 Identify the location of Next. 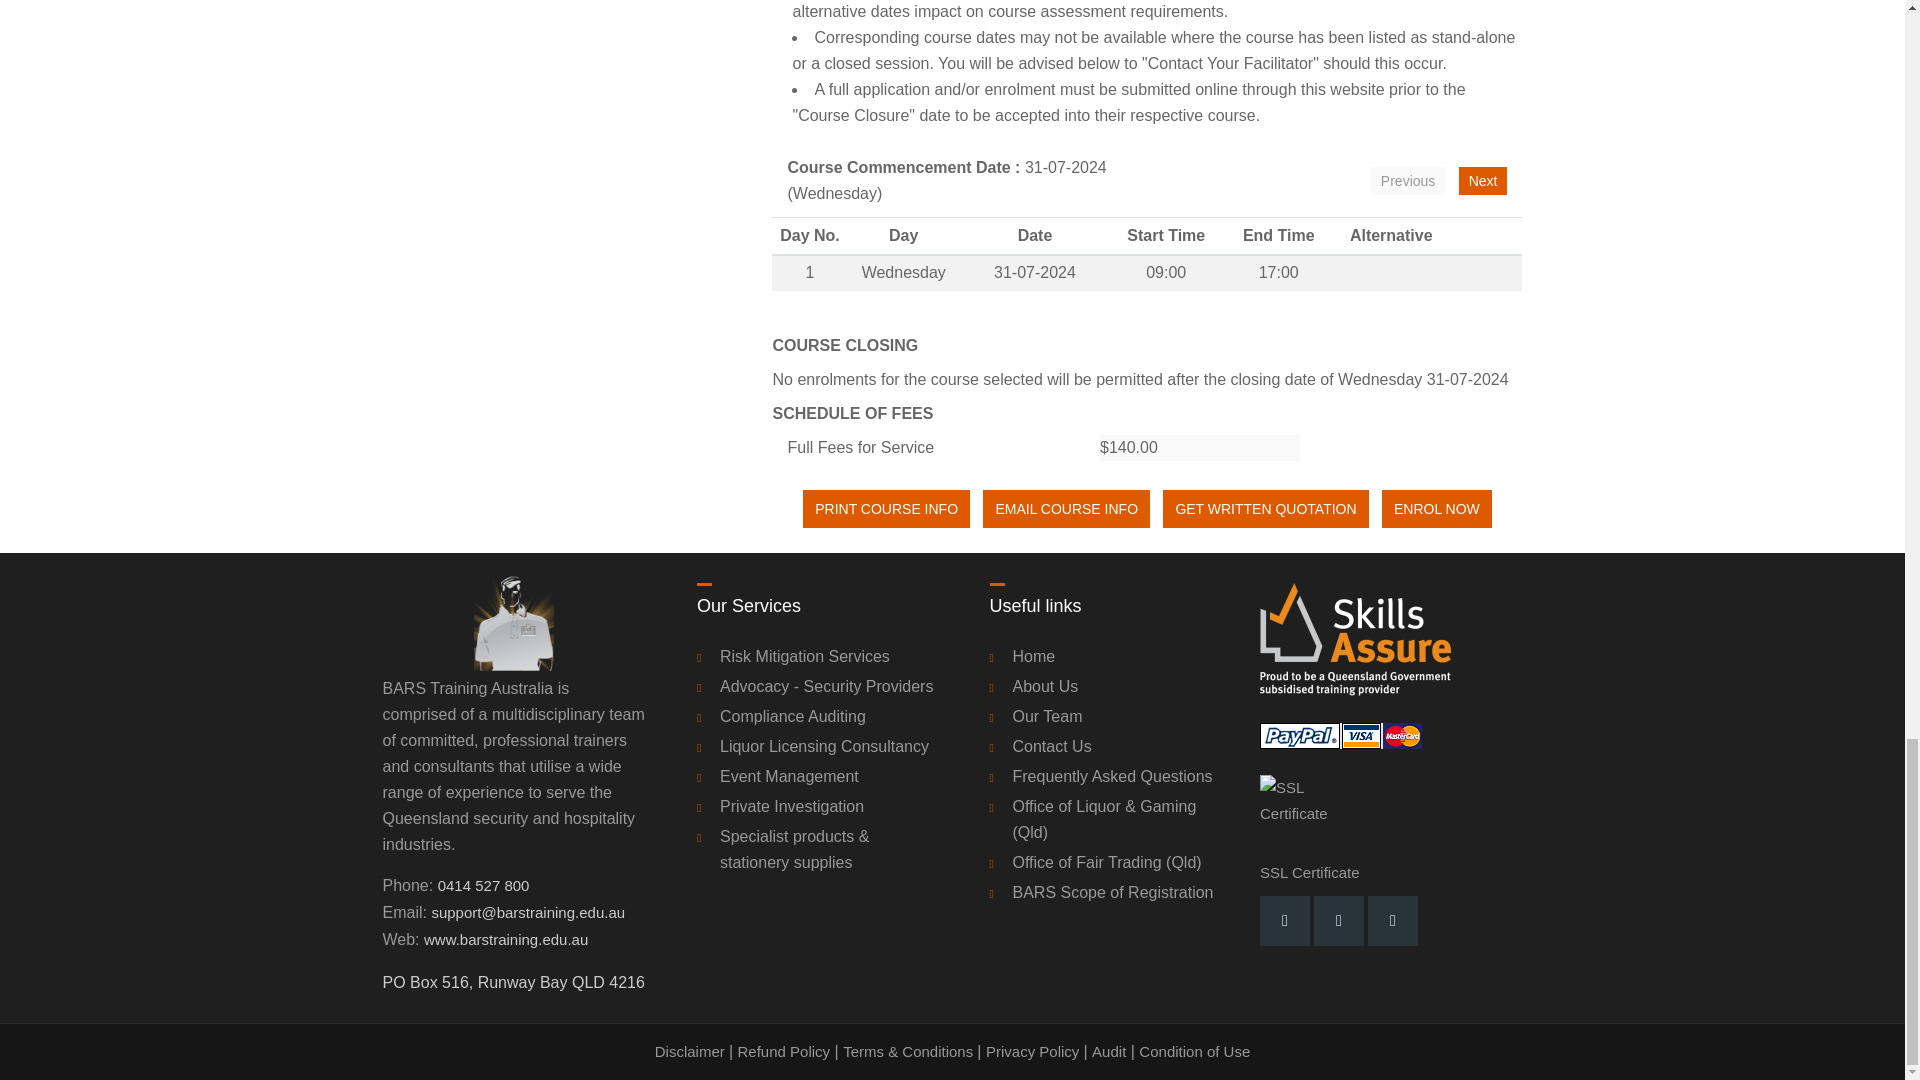
(1483, 181).